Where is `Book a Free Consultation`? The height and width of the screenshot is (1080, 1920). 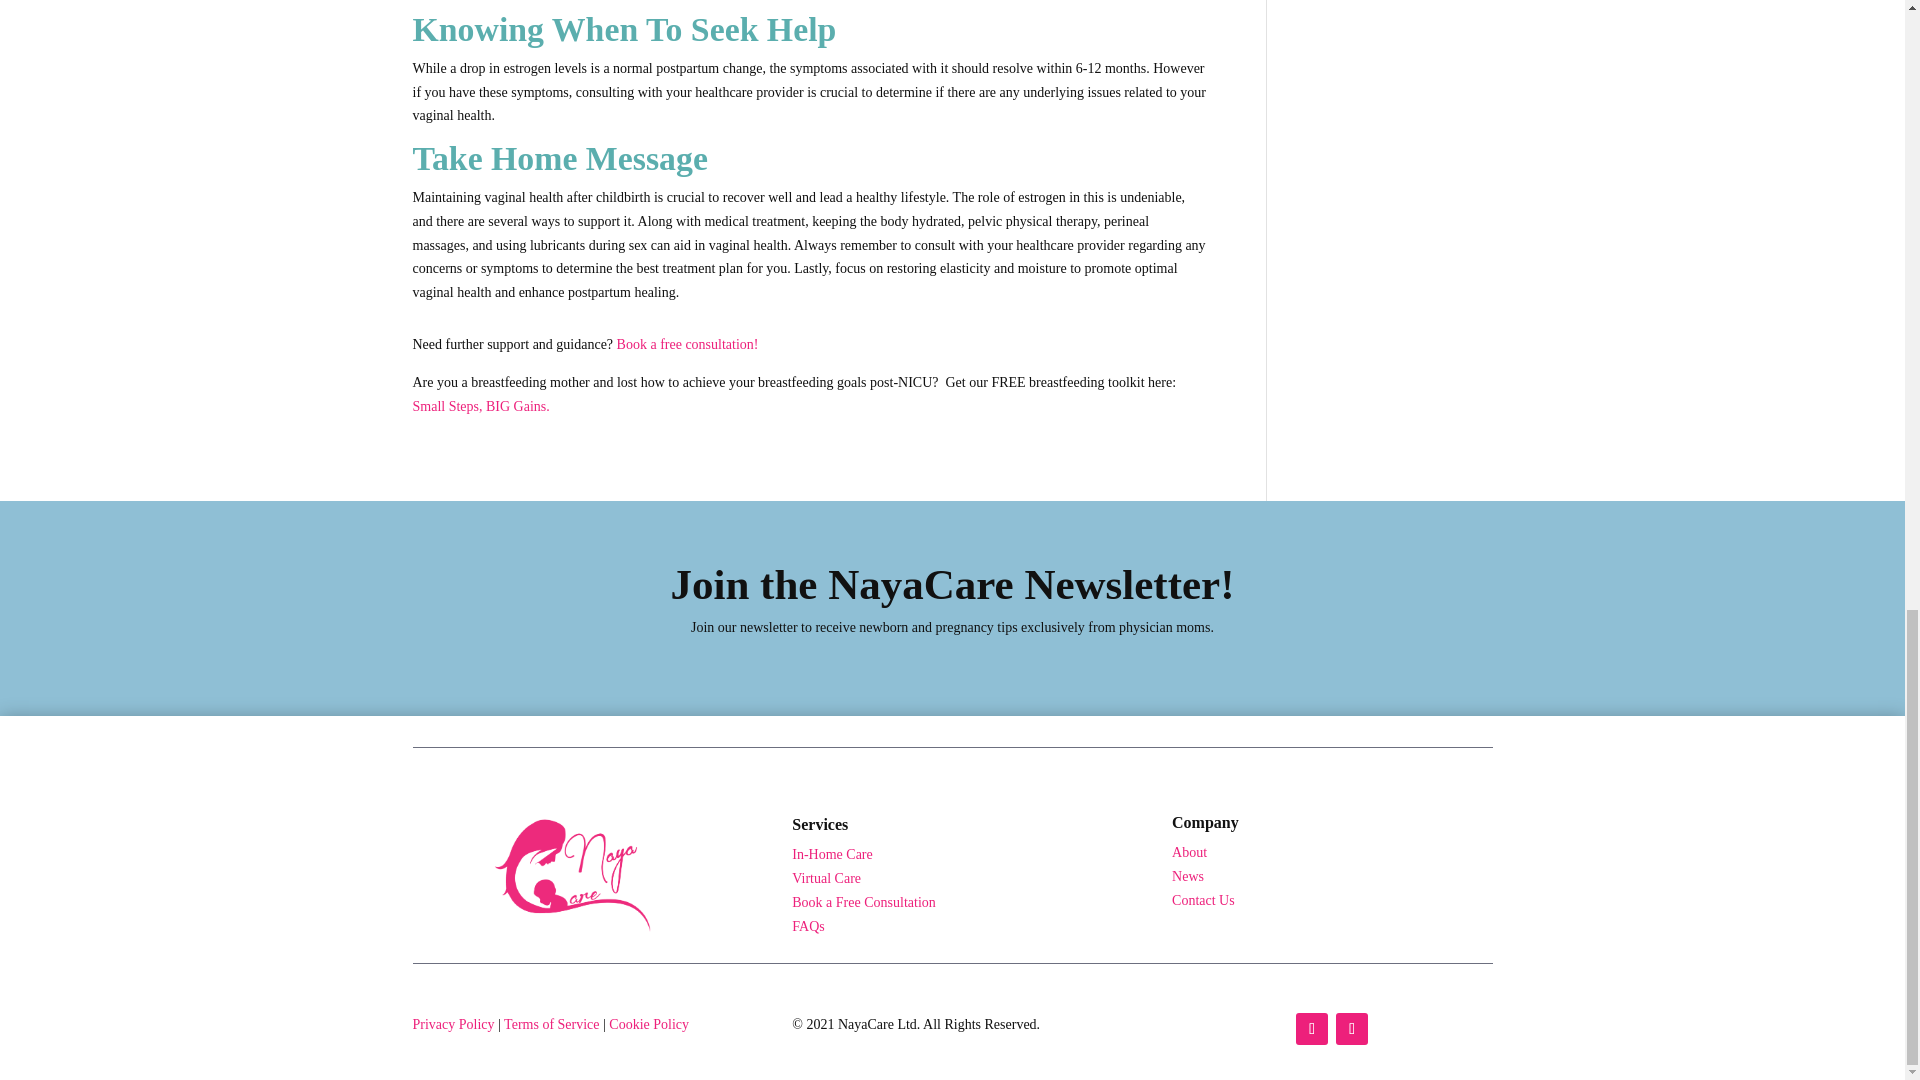 Book a Free Consultation is located at coordinates (864, 902).